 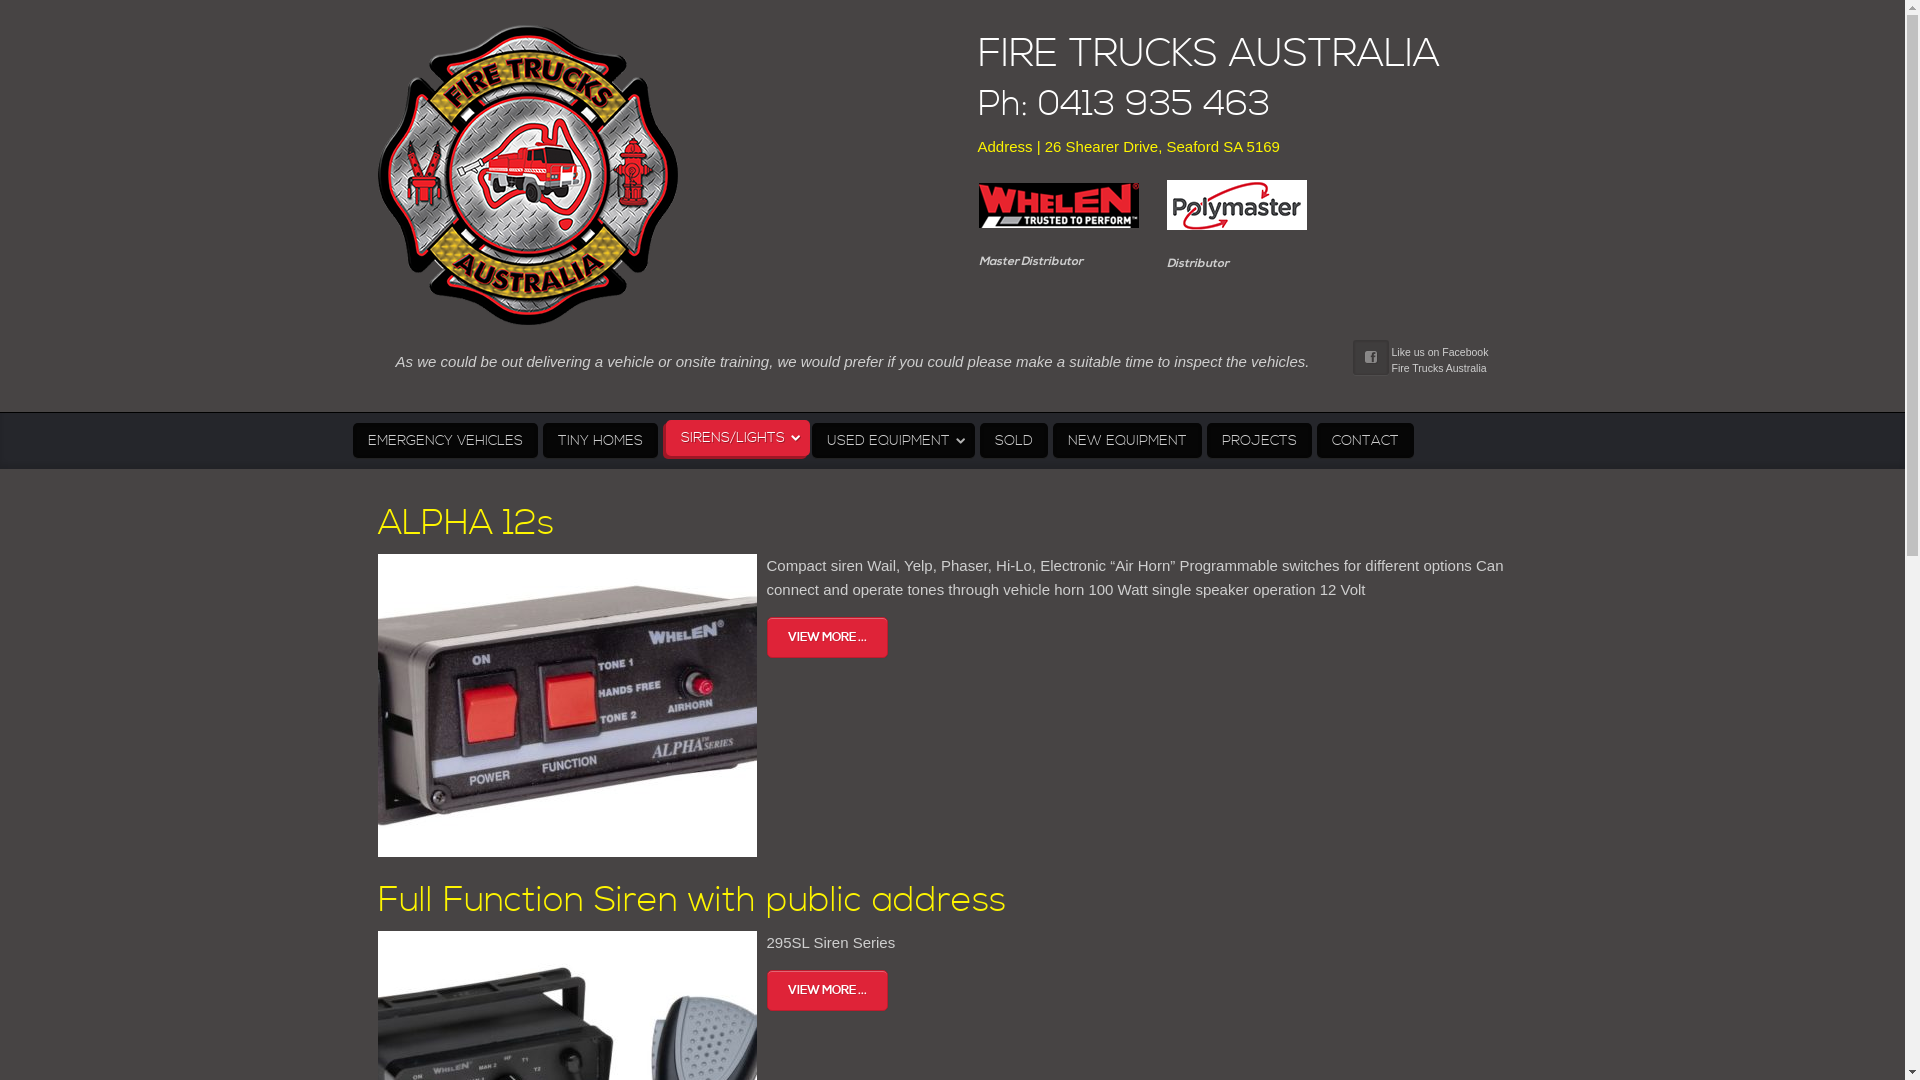 What do you see at coordinates (826, 990) in the screenshot?
I see `VIEW MORE ...` at bounding box center [826, 990].